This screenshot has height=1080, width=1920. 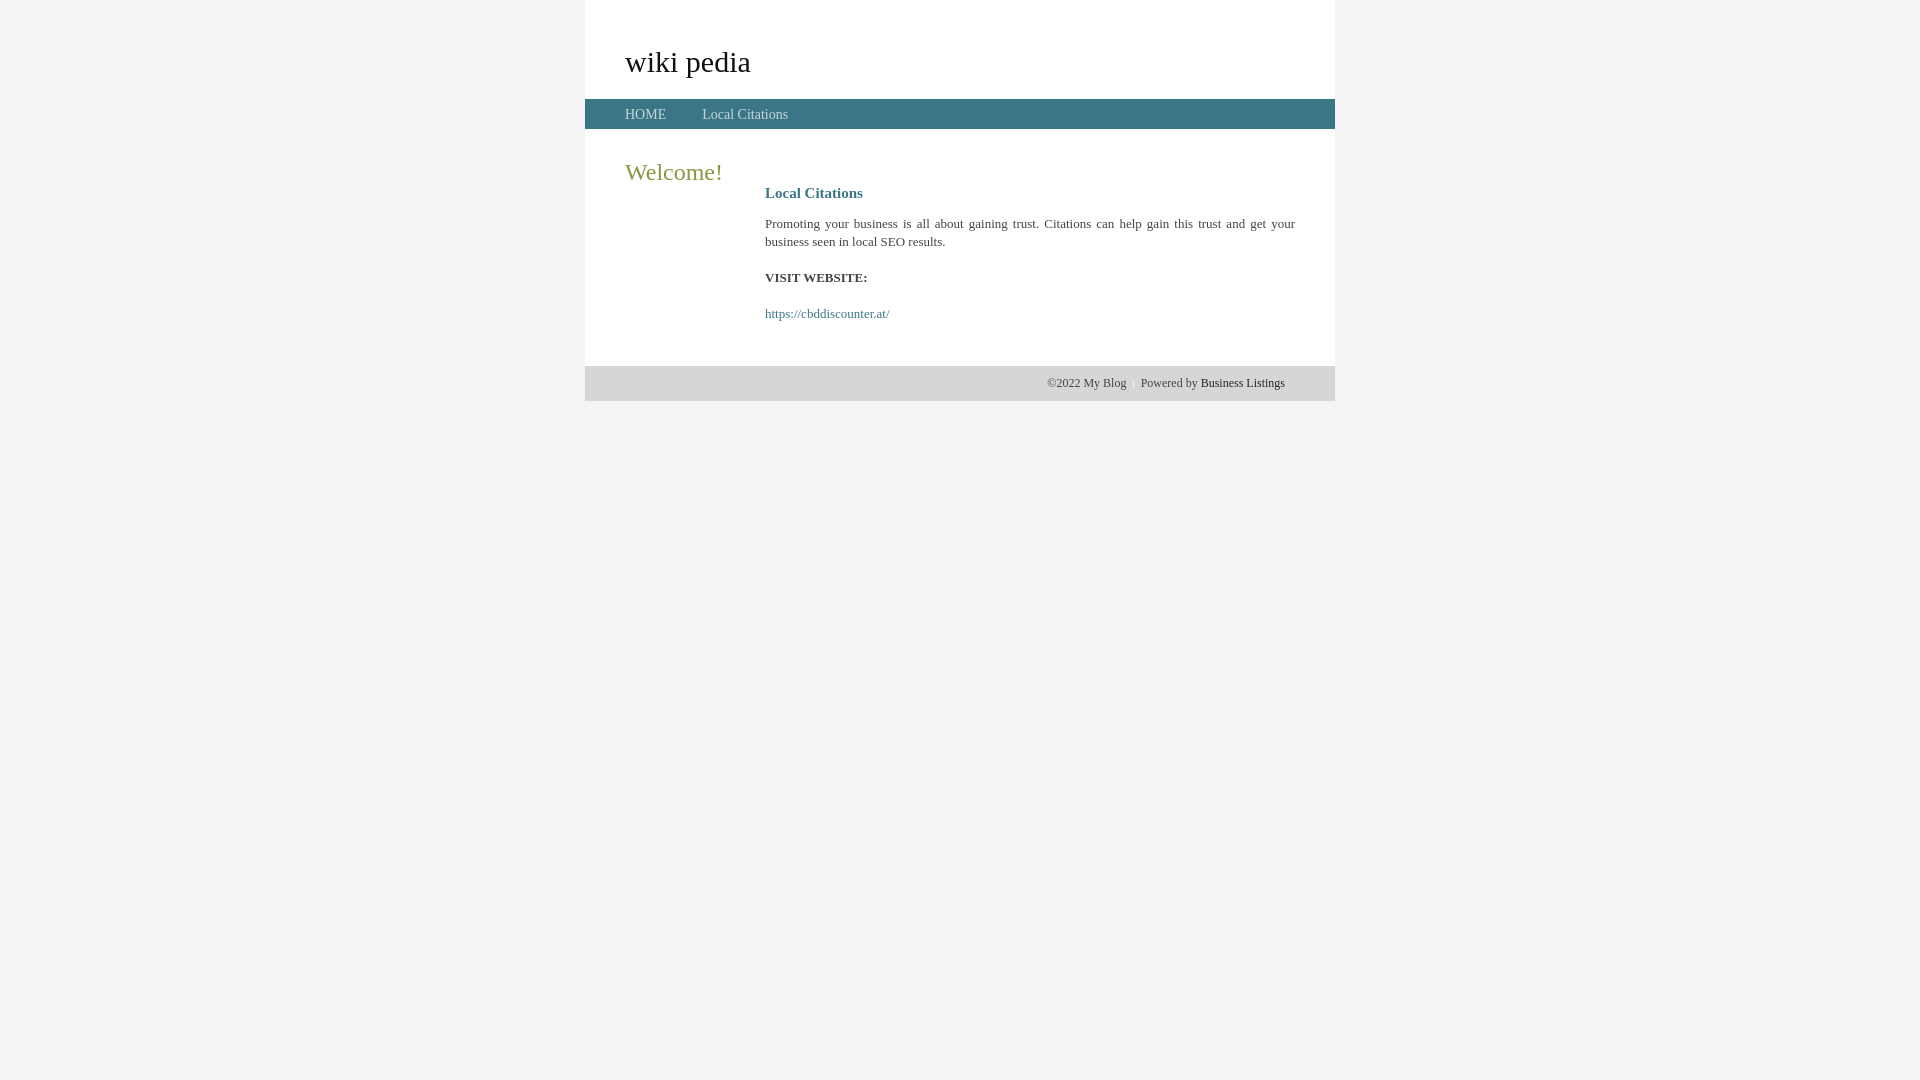 I want to click on Business Listings, so click(x=1243, y=383).